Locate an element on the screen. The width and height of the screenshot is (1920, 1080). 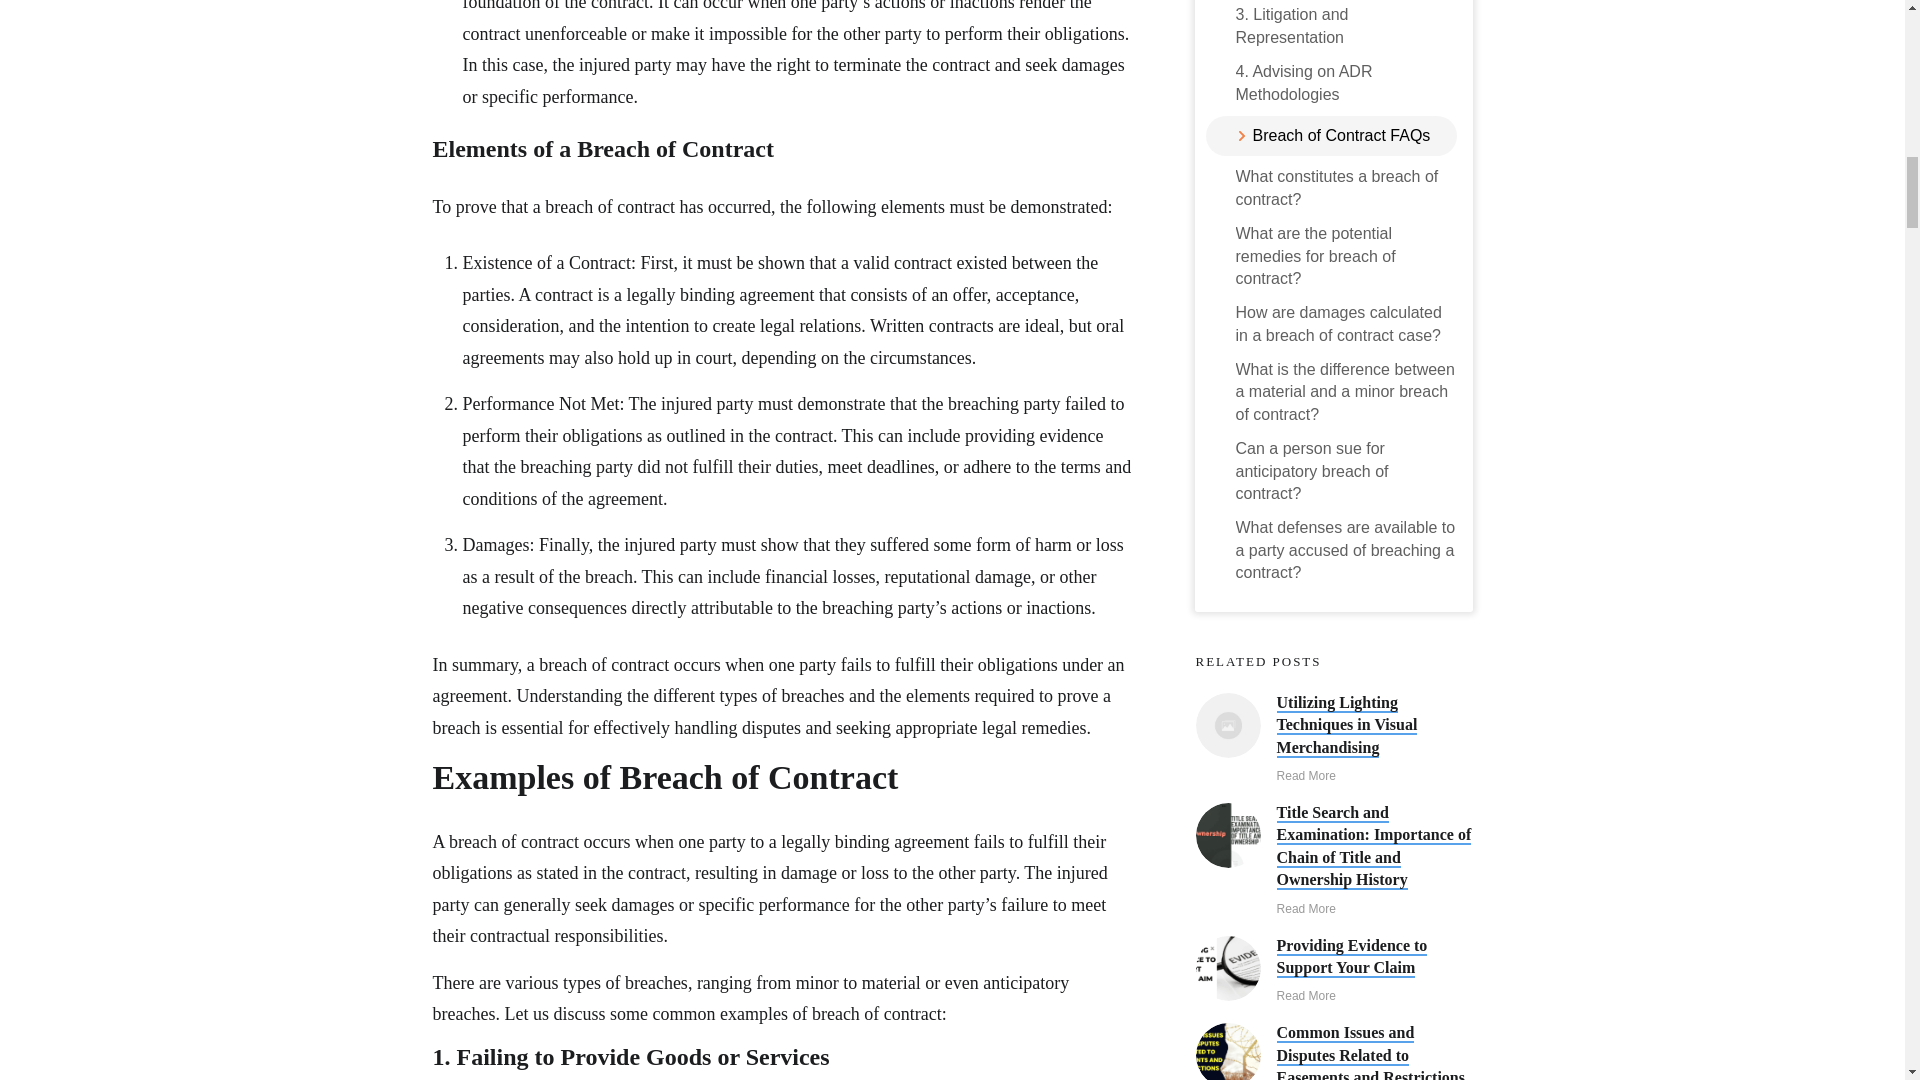
How are damages calculated in a breach of contract case? is located at coordinates (1346, 324).